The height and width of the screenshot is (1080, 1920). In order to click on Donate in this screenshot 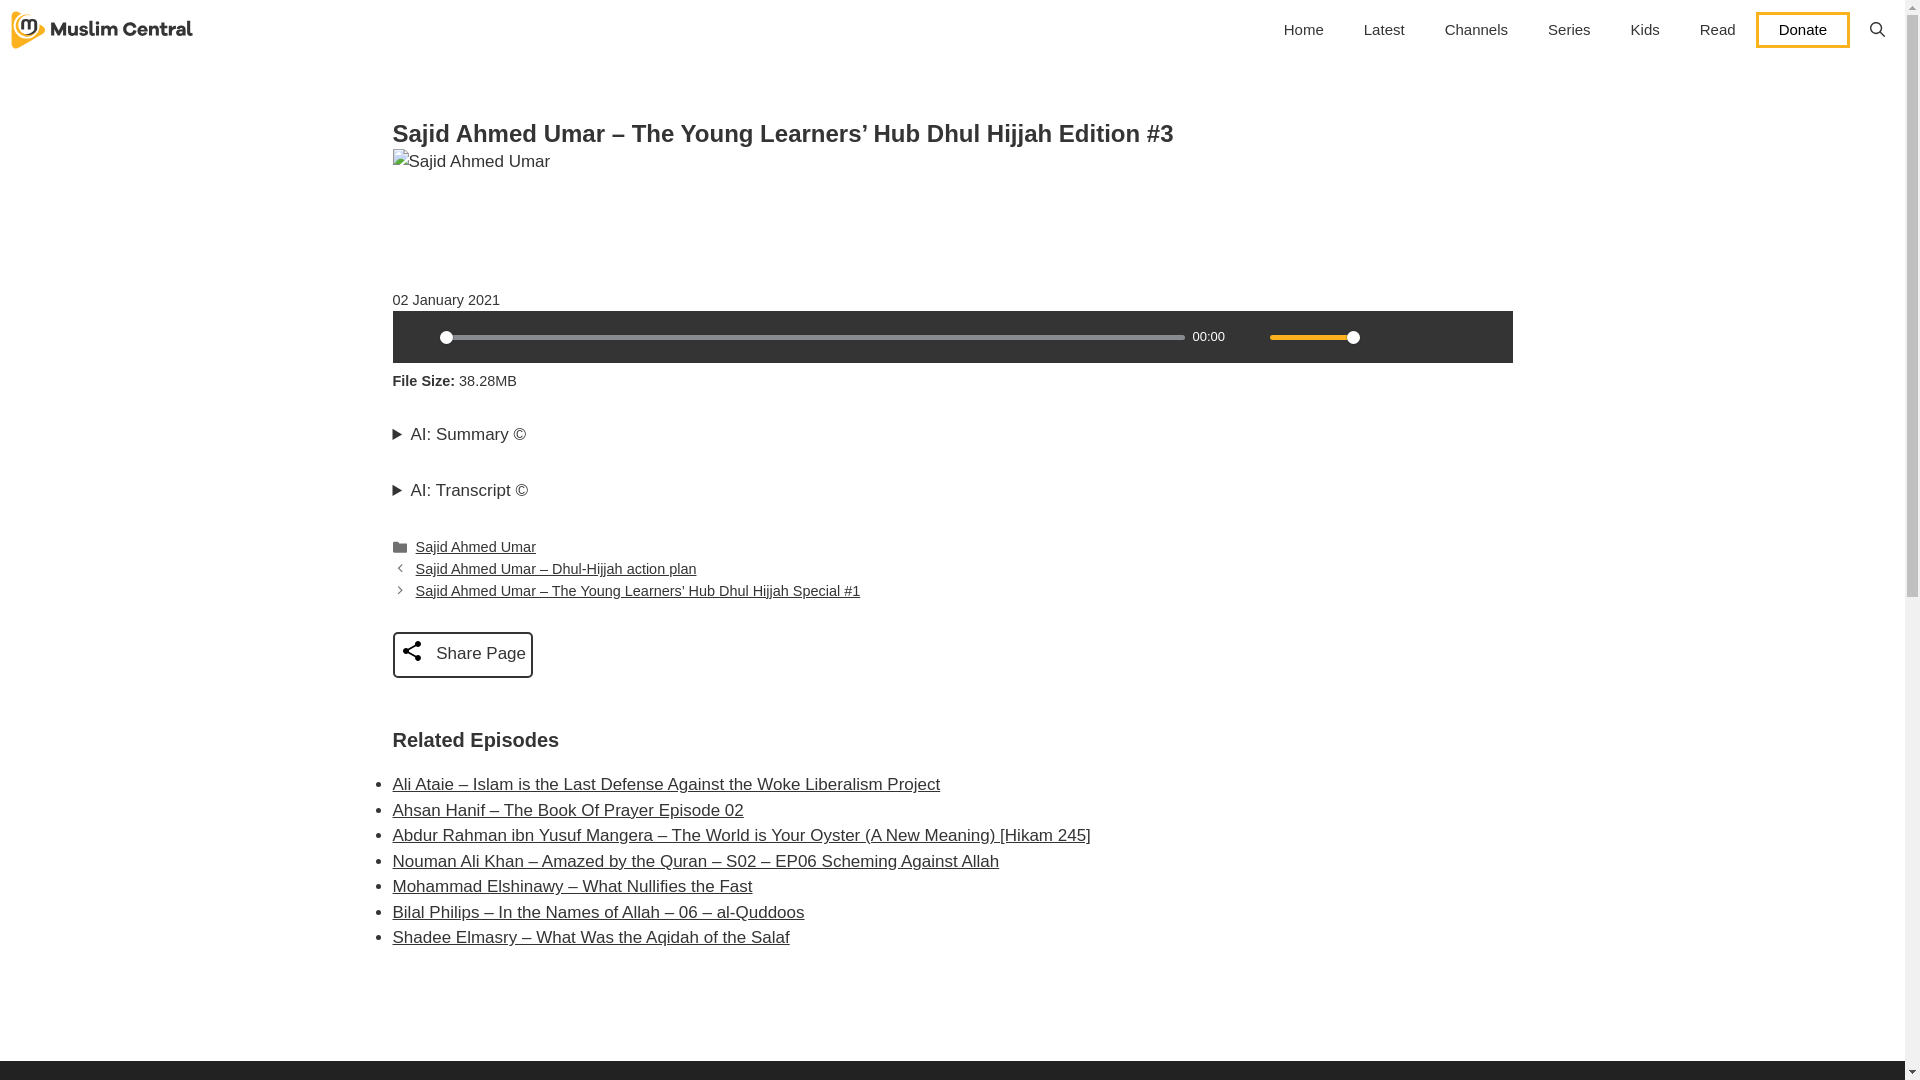, I will do `click(1803, 29)`.